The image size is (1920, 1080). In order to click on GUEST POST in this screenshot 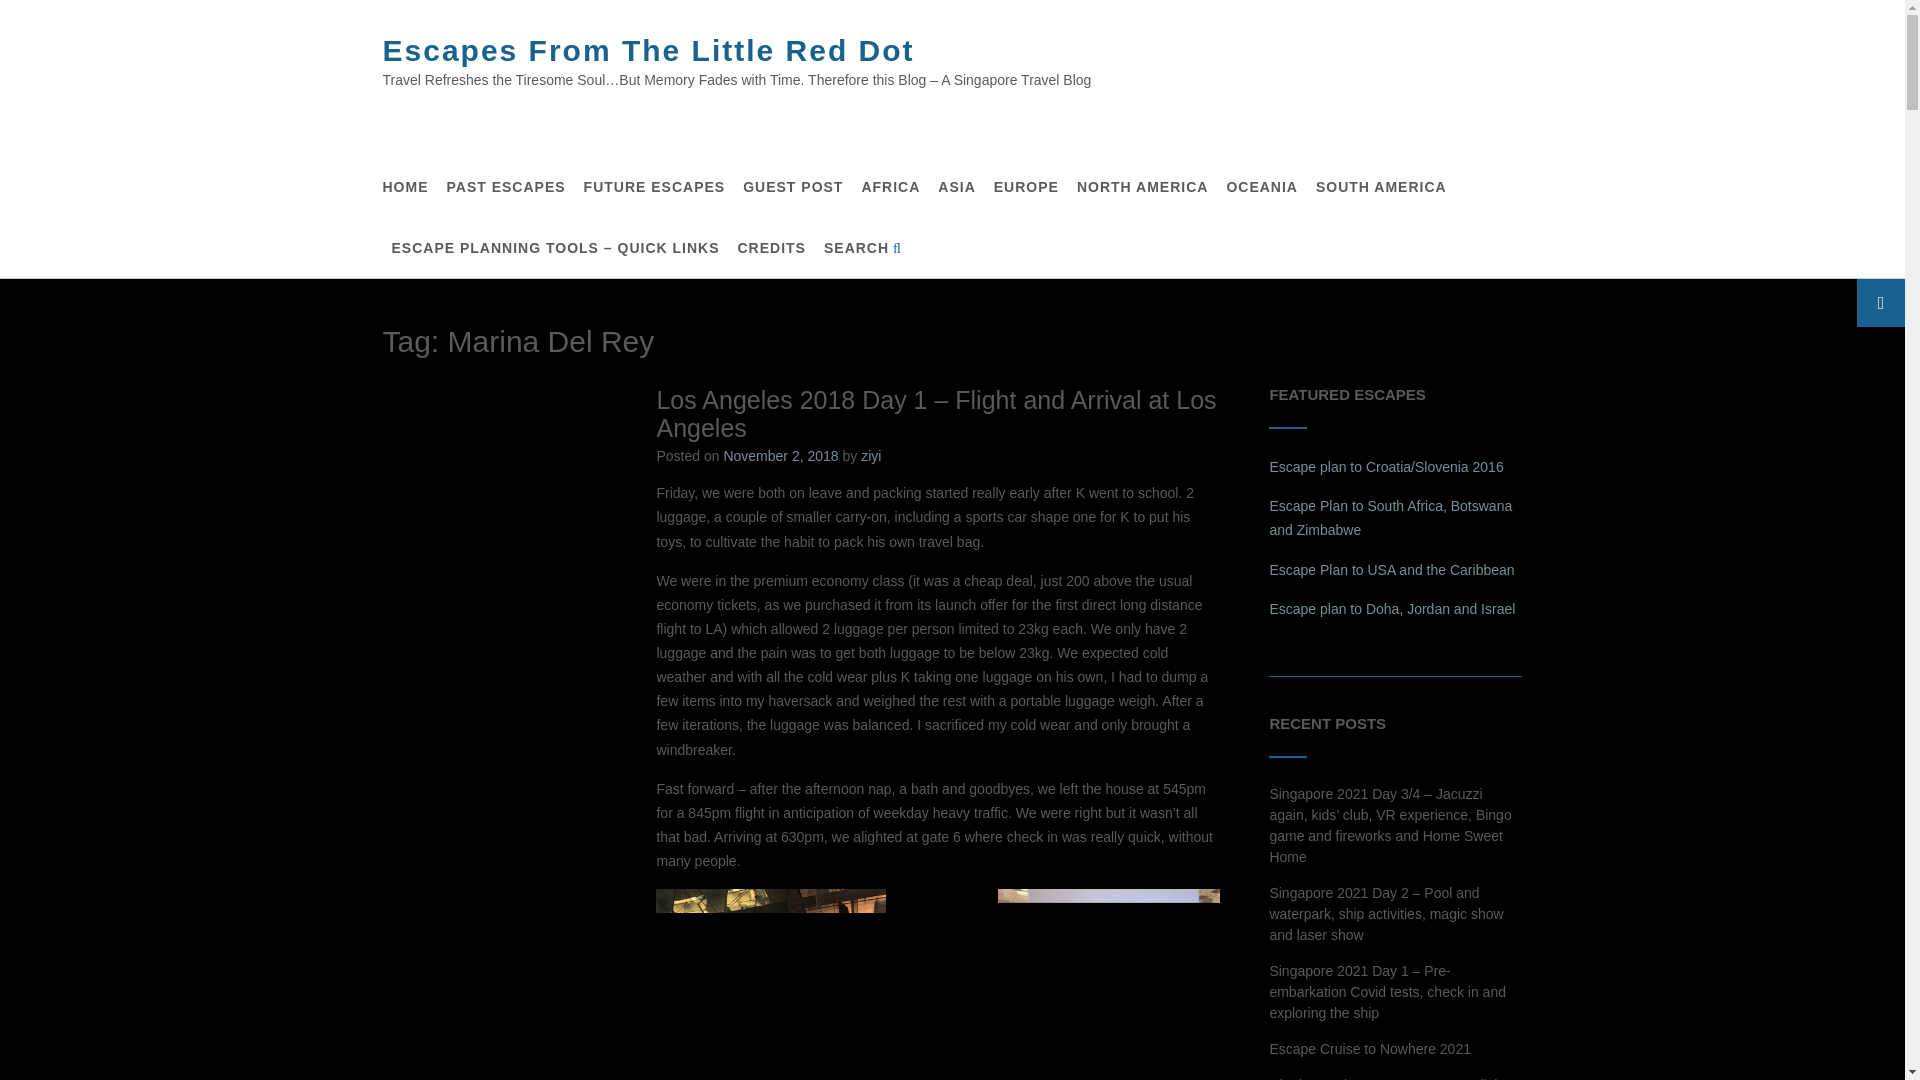, I will do `click(792, 187)`.